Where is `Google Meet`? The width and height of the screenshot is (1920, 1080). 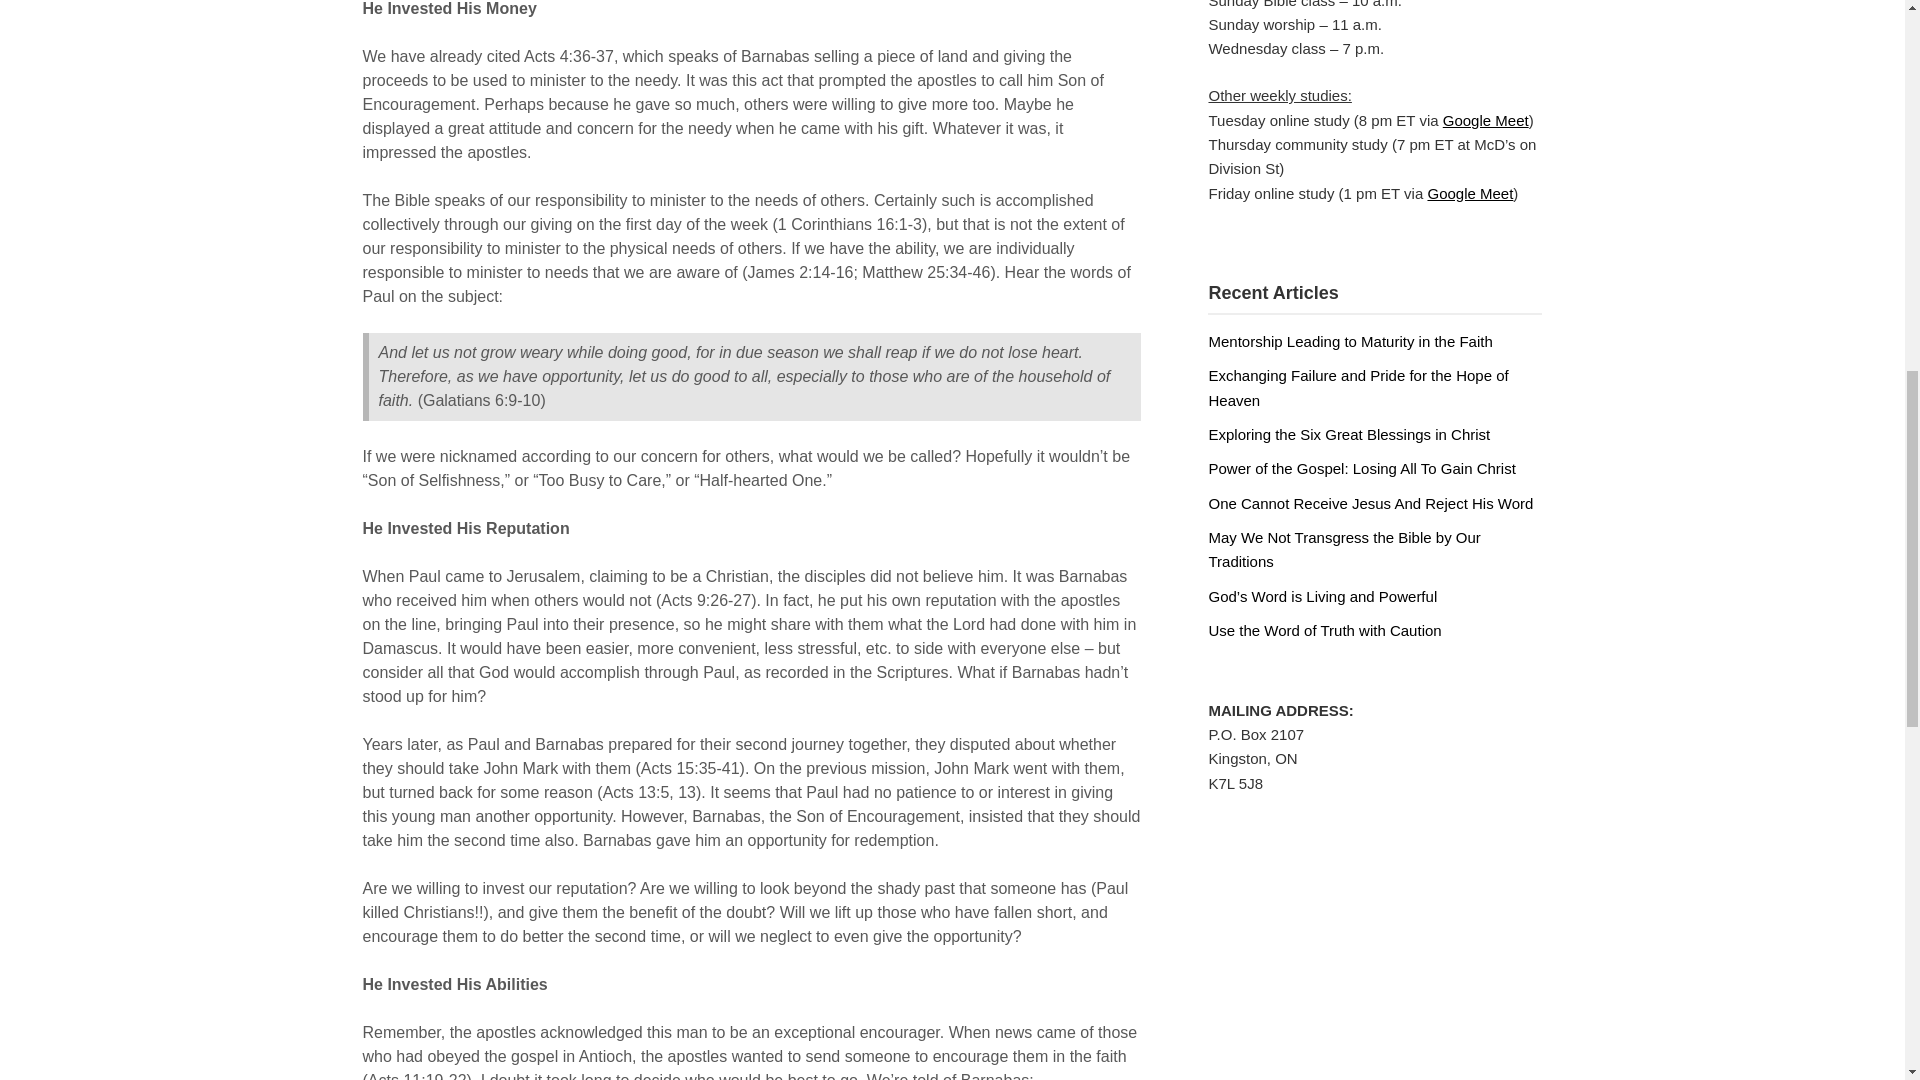 Google Meet is located at coordinates (1469, 192).